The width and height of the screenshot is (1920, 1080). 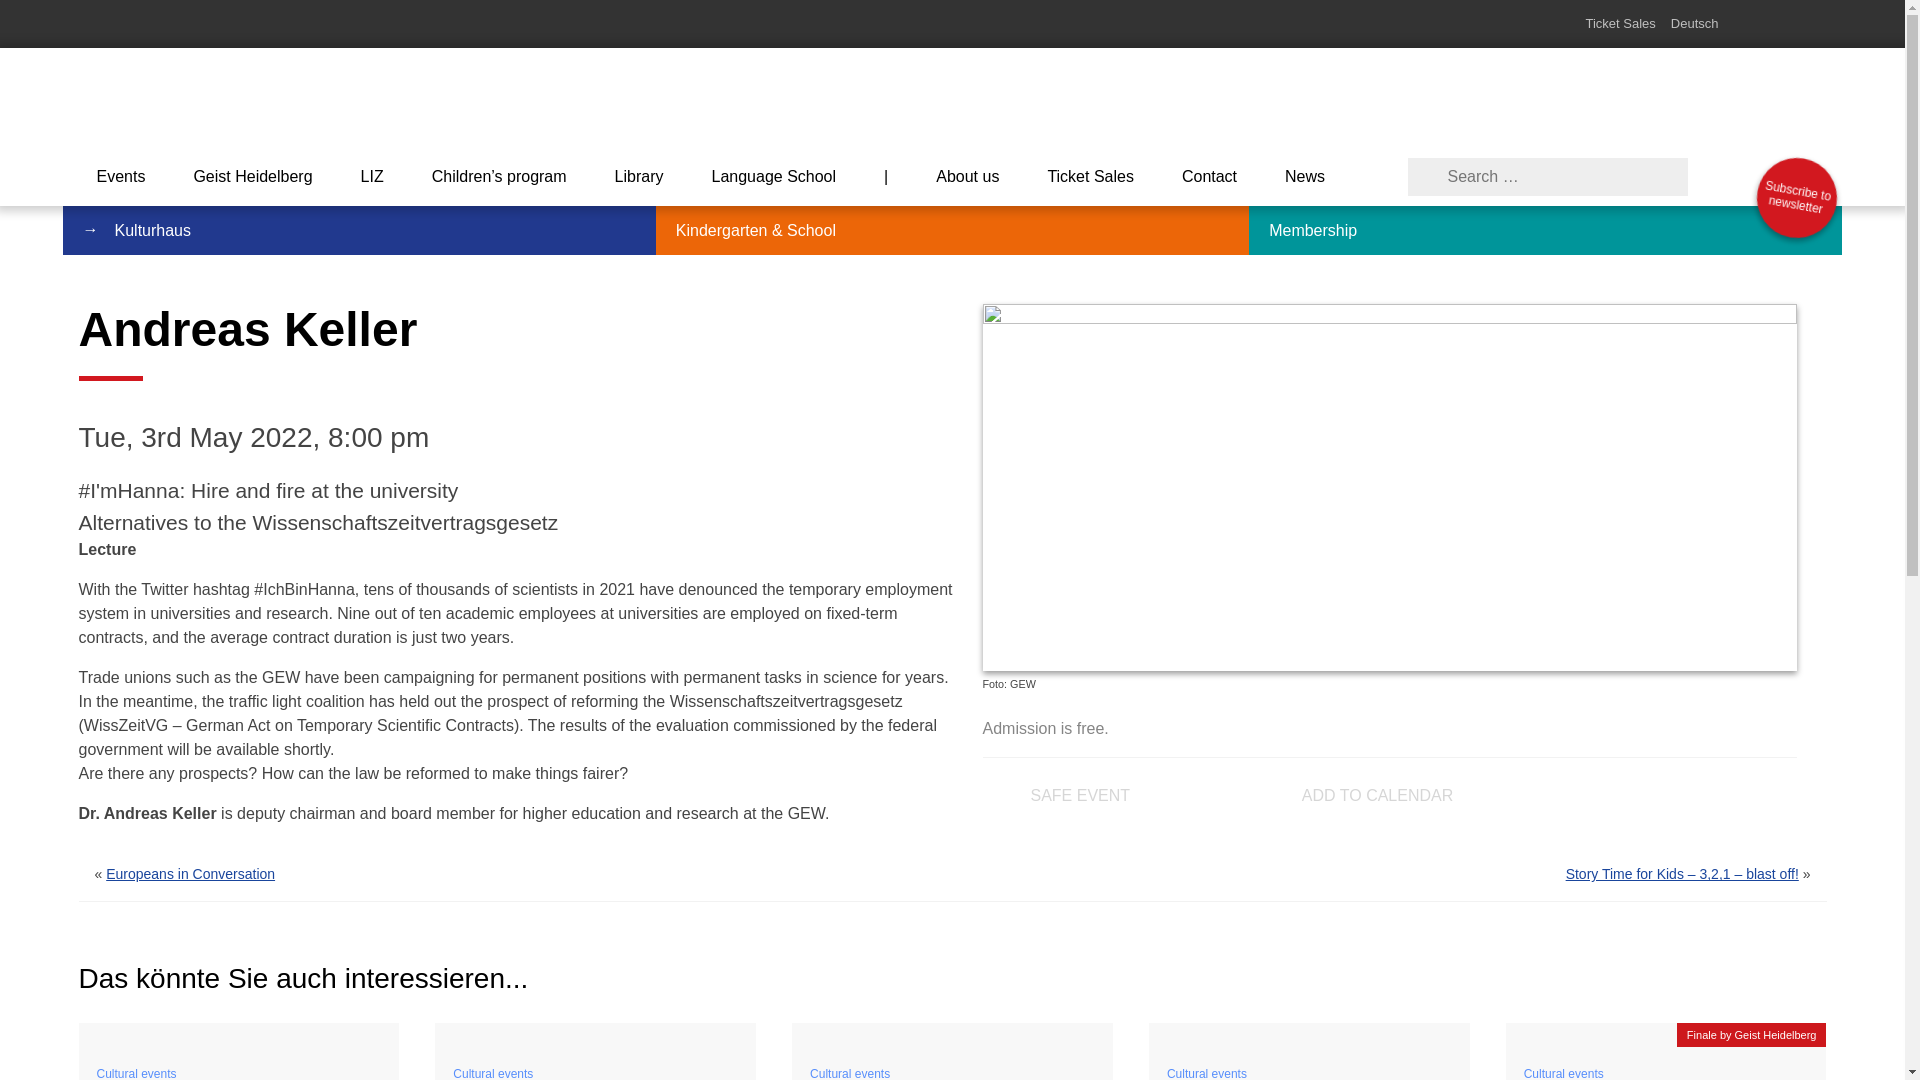 I want to click on Read more, so click(x=238, y=1034).